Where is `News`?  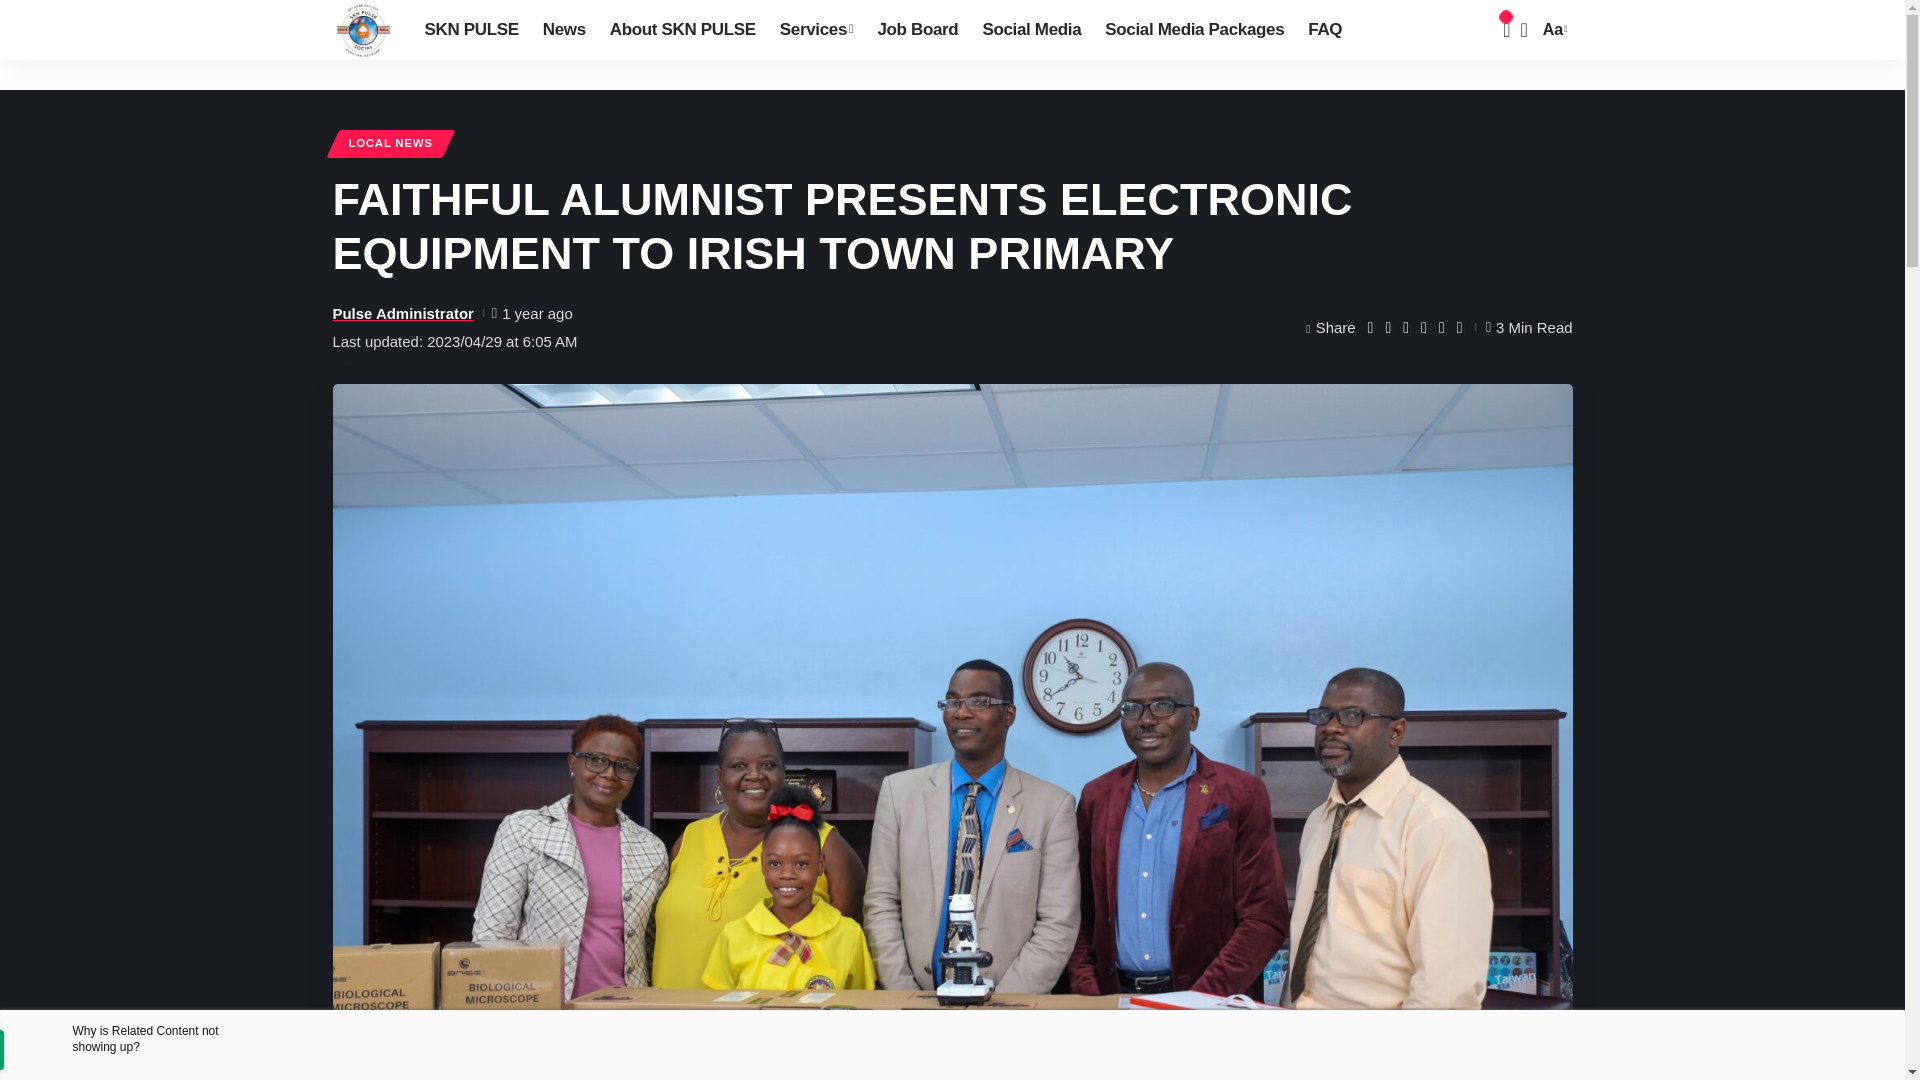
News is located at coordinates (564, 30).